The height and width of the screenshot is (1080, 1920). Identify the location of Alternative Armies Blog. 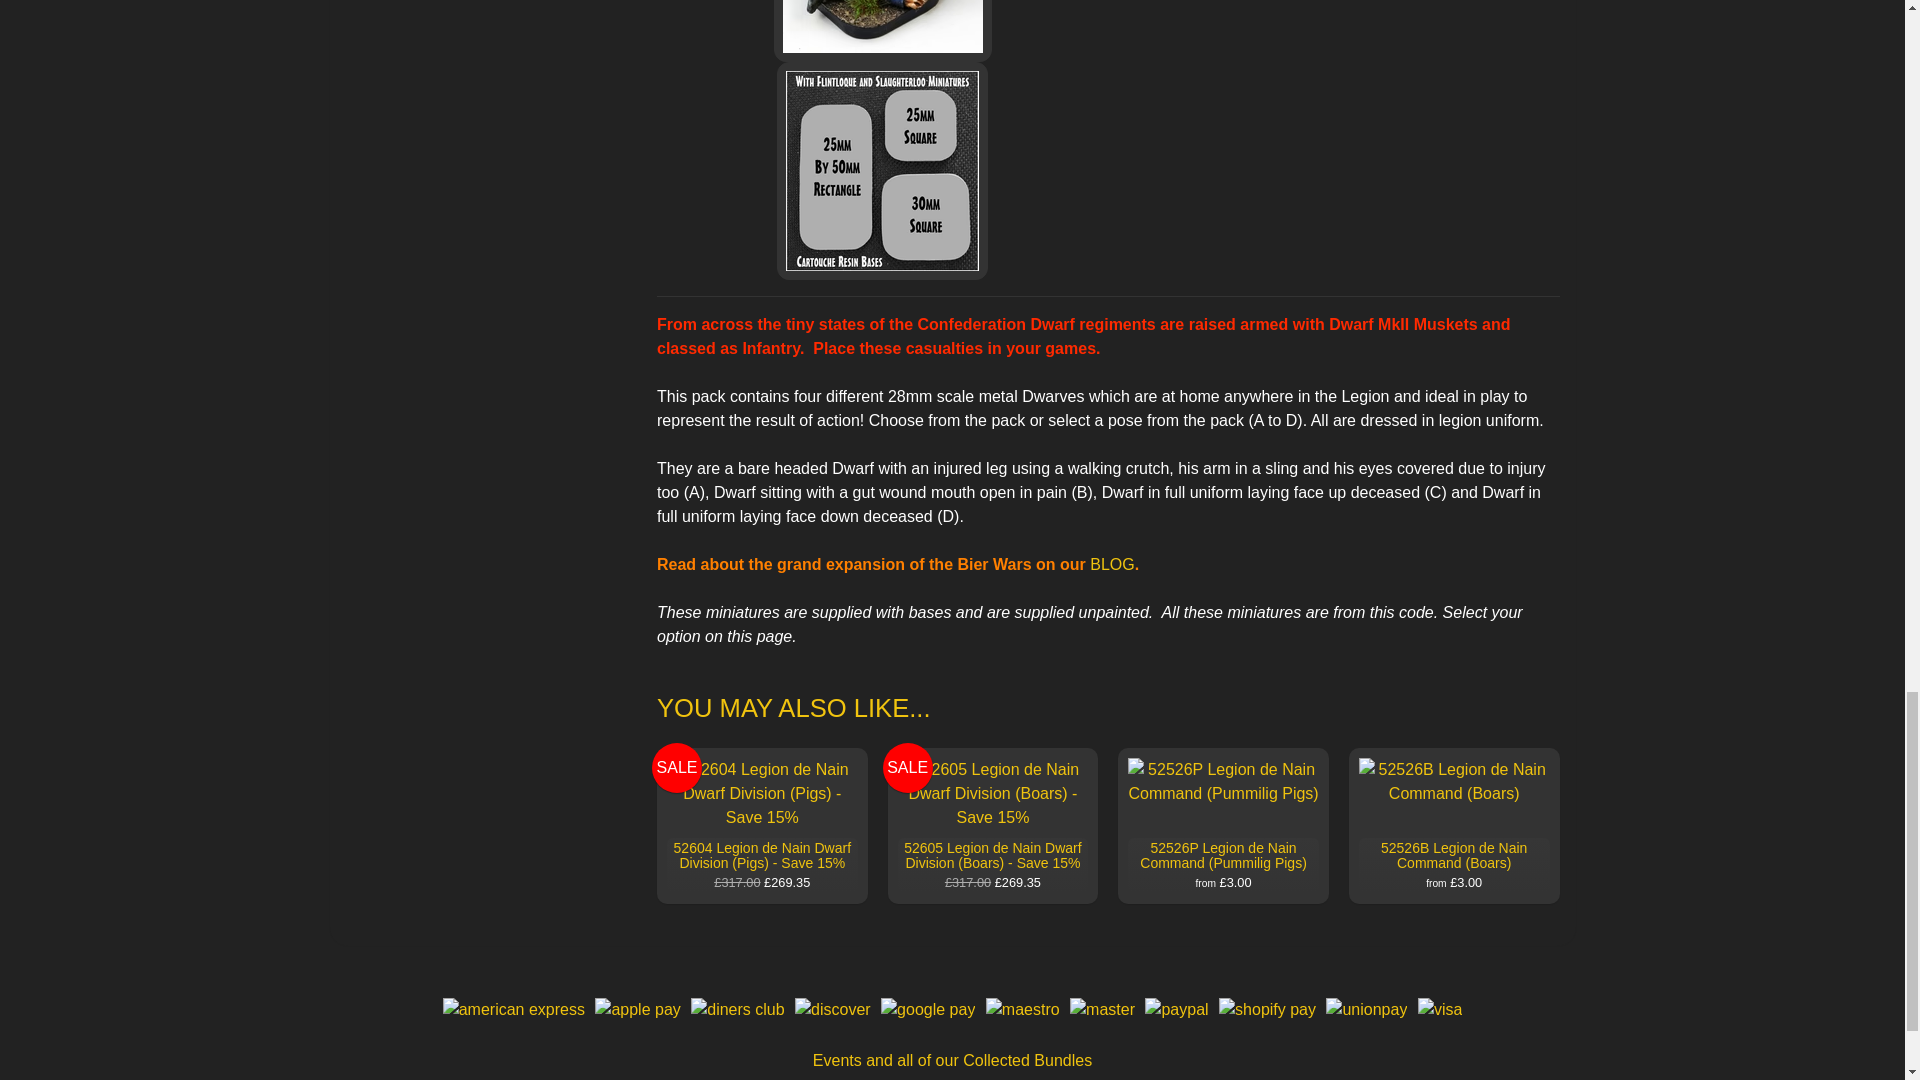
(1112, 564).